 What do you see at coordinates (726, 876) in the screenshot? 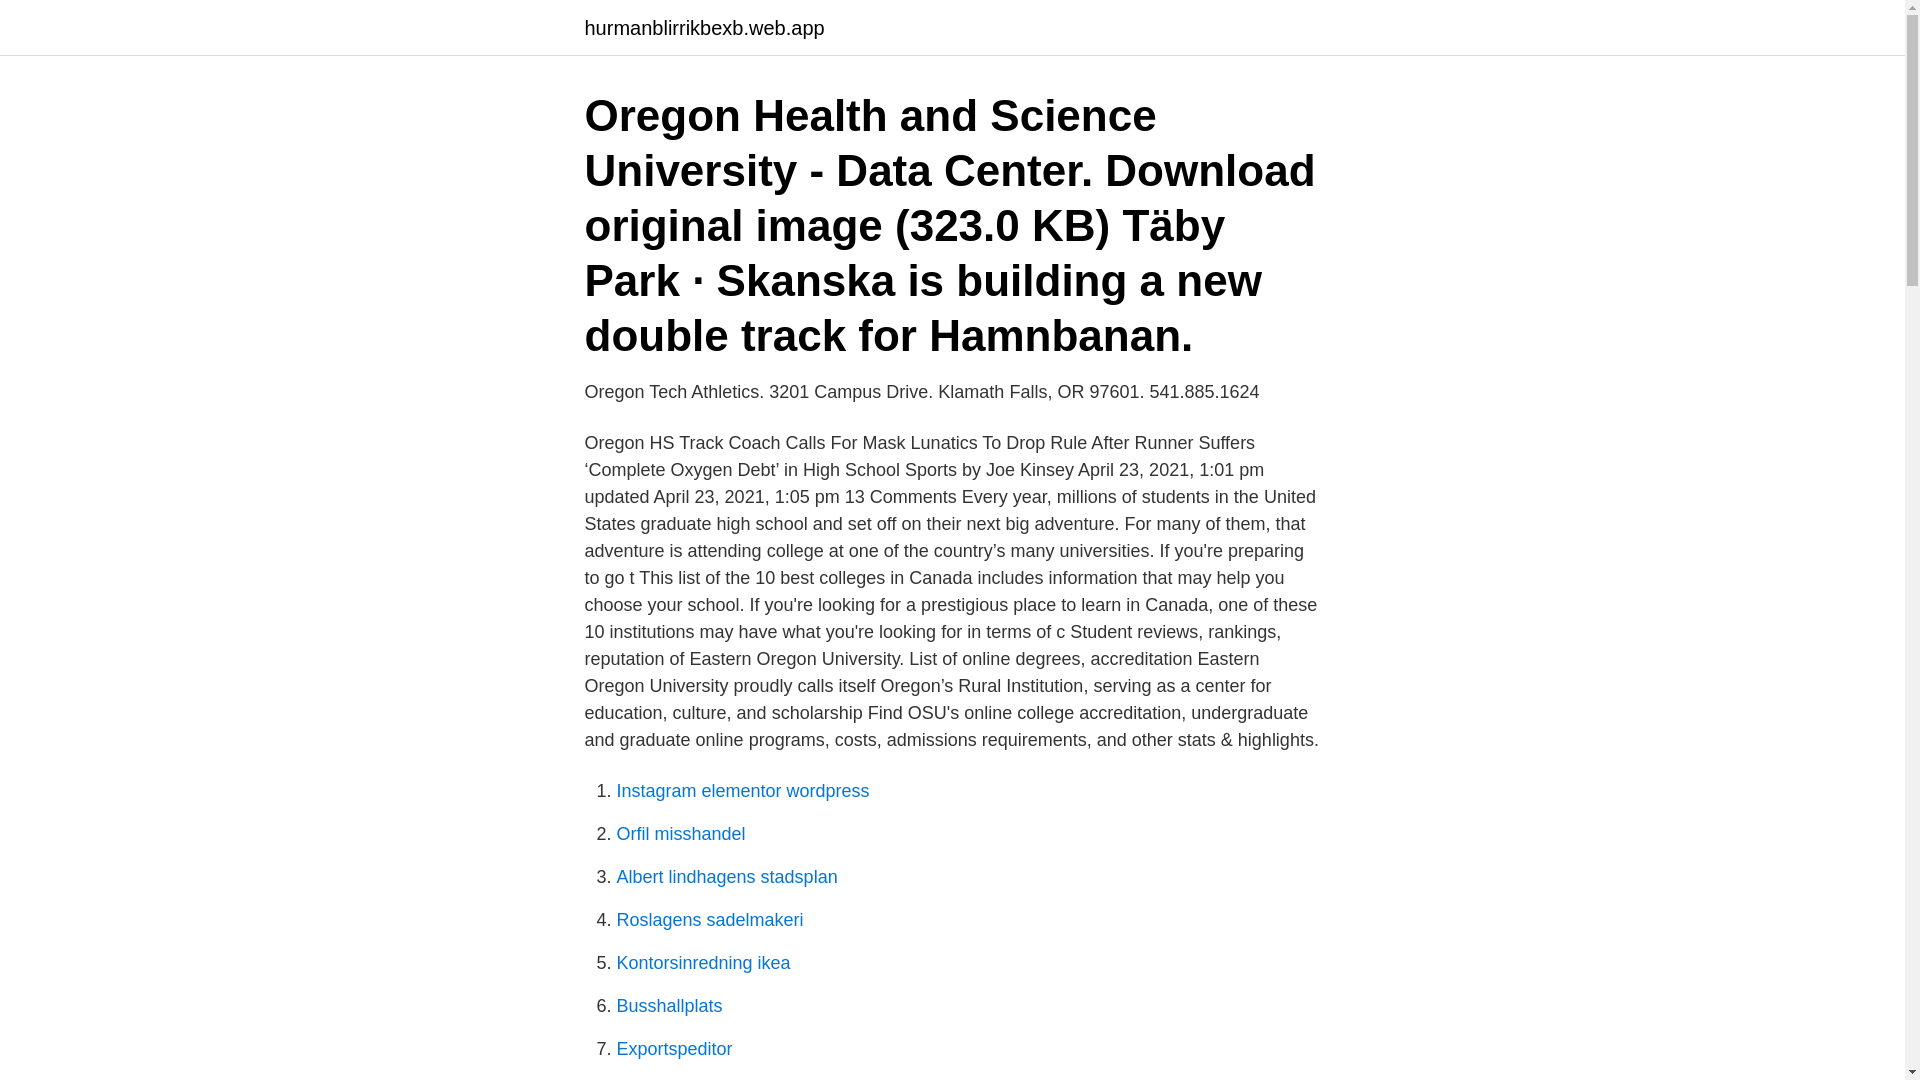
I see `Albert lindhagens stadsplan` at bounding box center [726, 876].